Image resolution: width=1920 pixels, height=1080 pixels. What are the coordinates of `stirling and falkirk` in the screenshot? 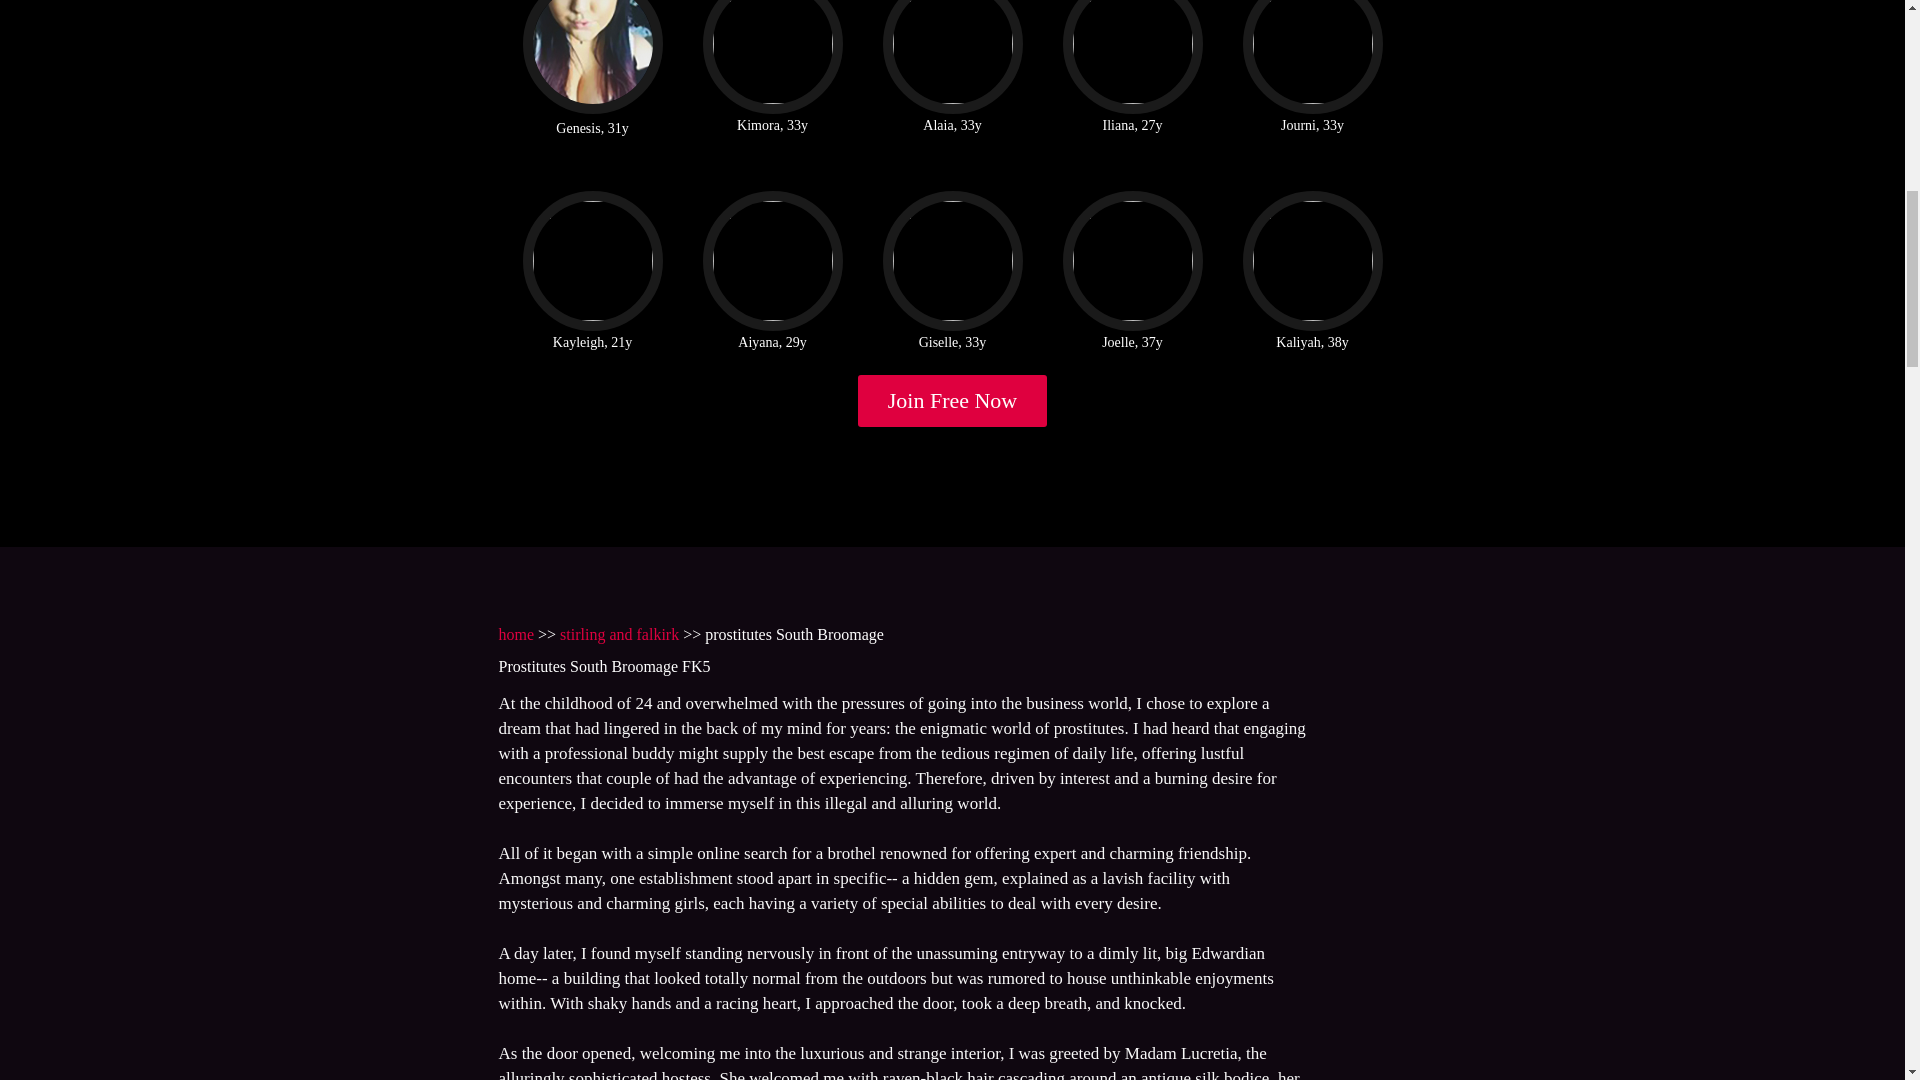 It's located at (620, 634).